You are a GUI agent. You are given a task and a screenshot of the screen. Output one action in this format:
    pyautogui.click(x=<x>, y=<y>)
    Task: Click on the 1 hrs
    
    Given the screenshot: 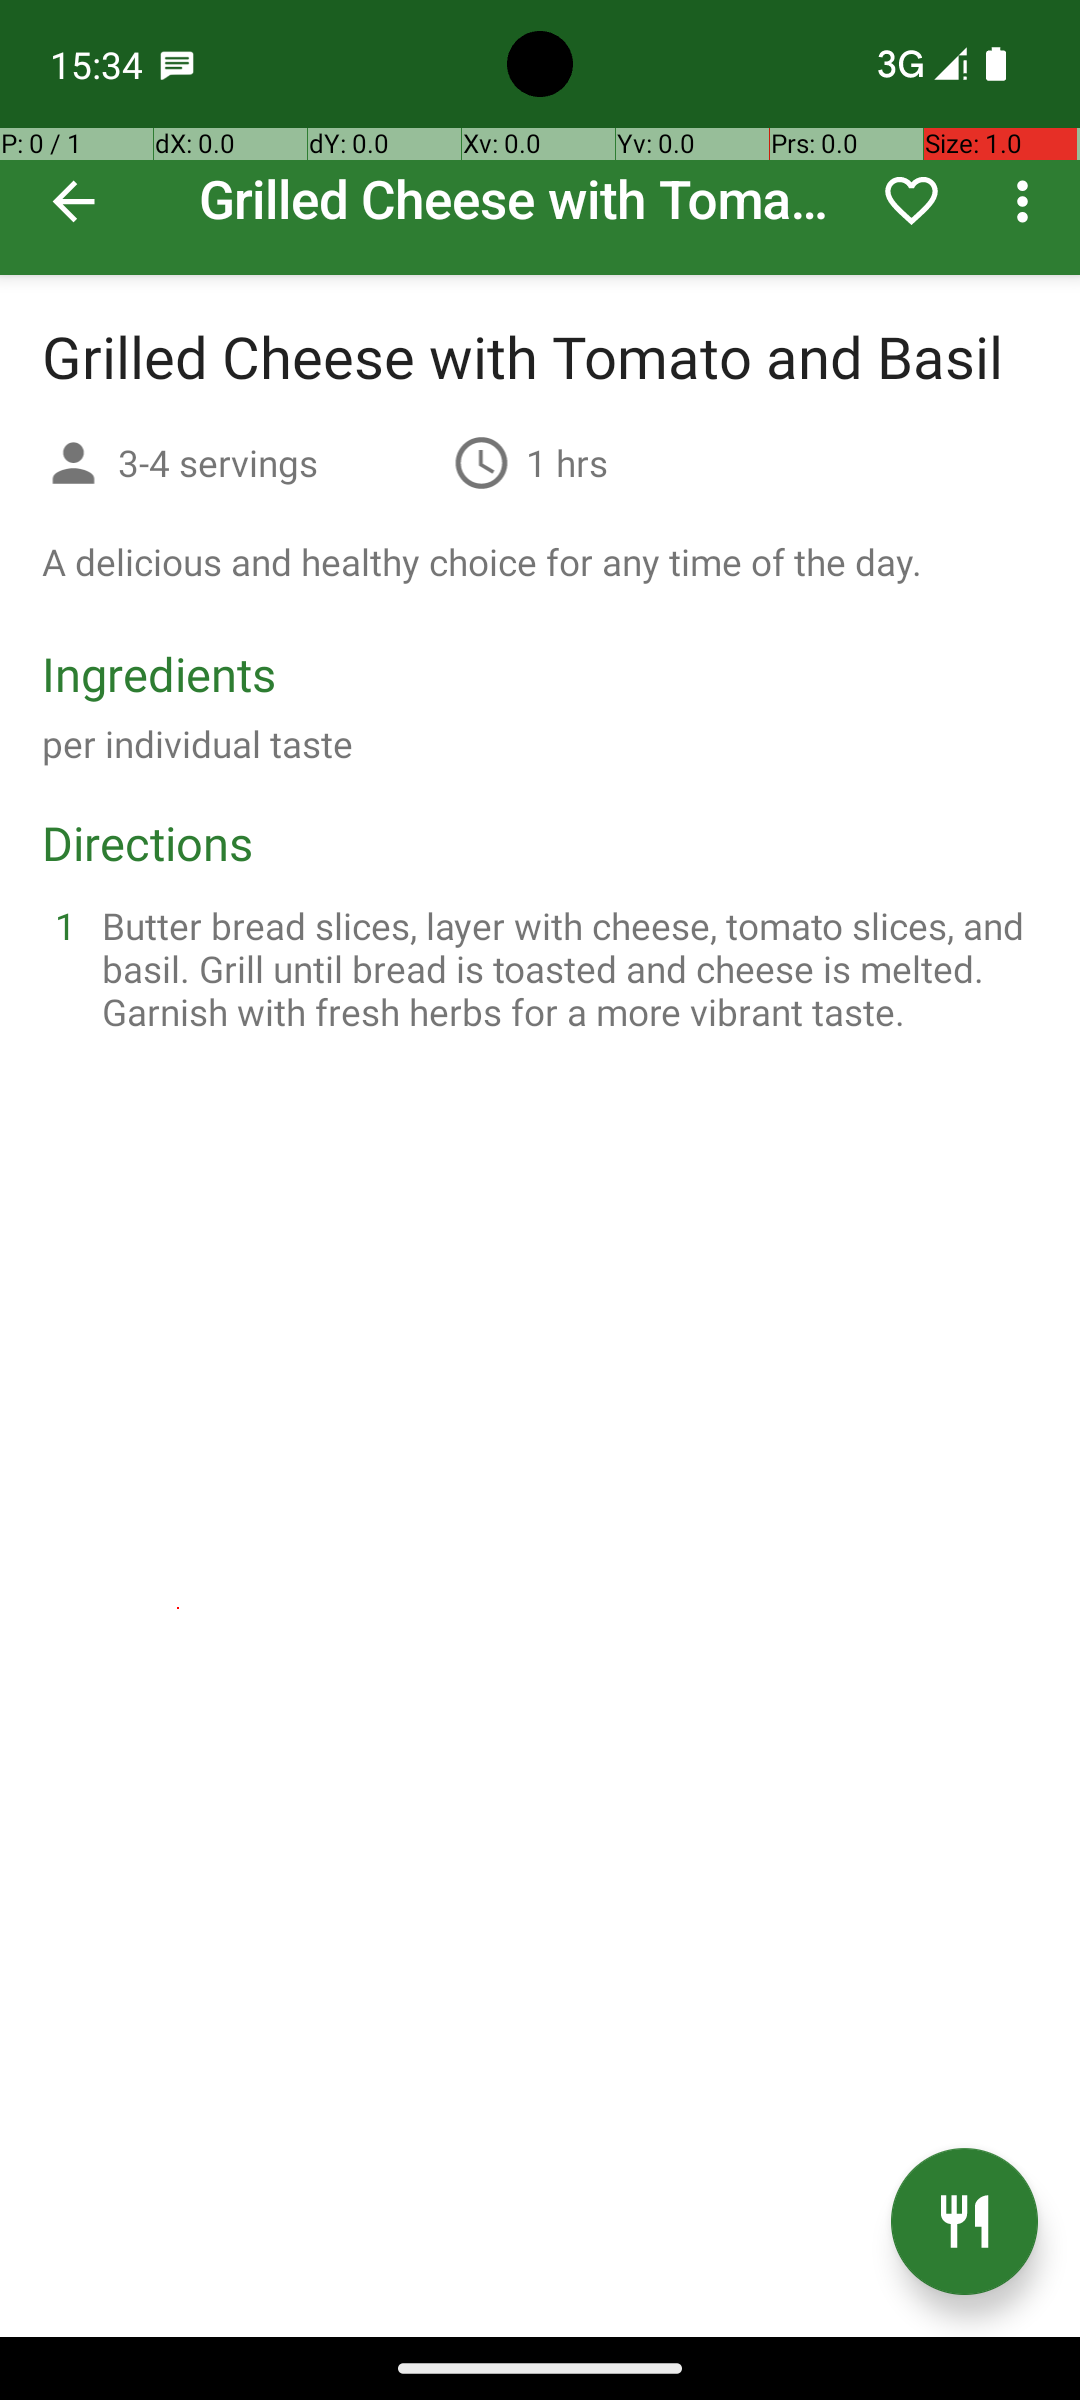 What is the action you would take?
    pyautogui.click(x=567, y=462)
    